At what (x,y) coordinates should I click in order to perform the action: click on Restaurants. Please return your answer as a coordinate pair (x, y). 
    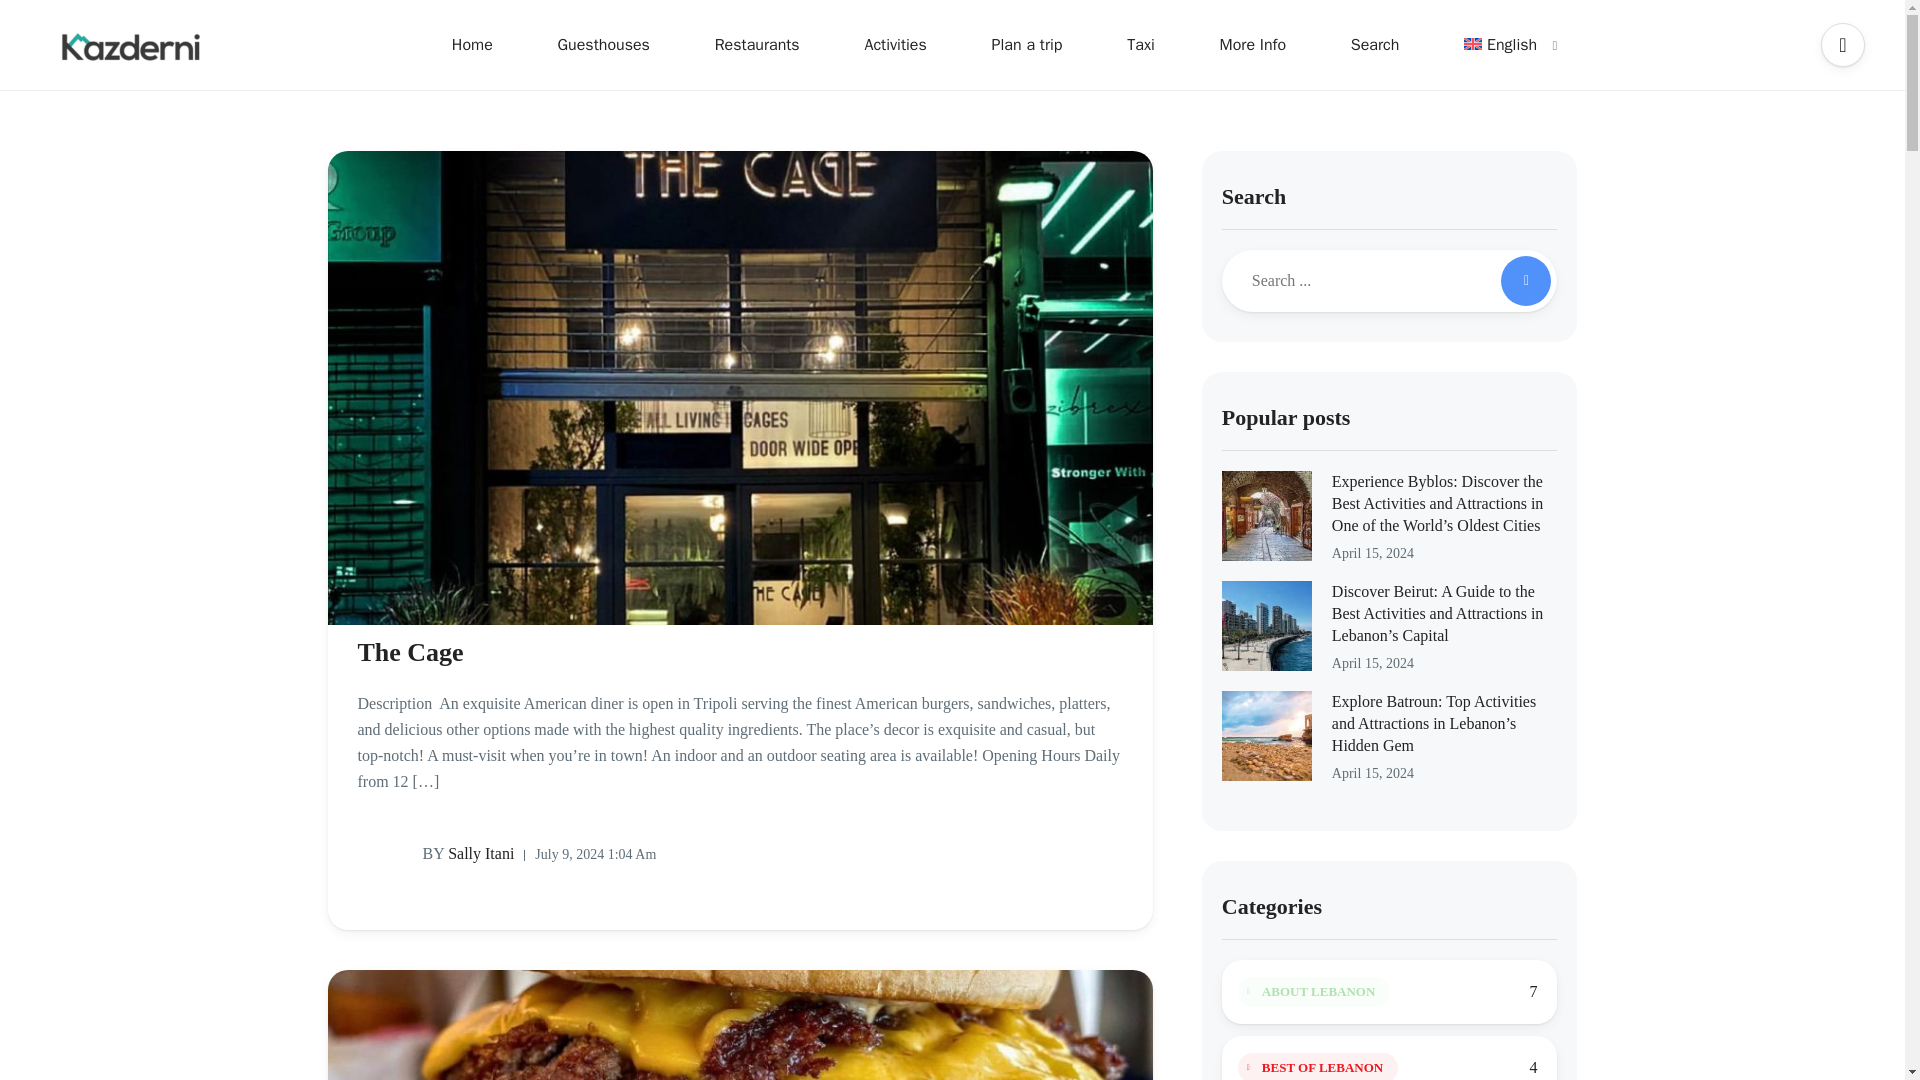
    Looking at the image, I should click on (757, 44).